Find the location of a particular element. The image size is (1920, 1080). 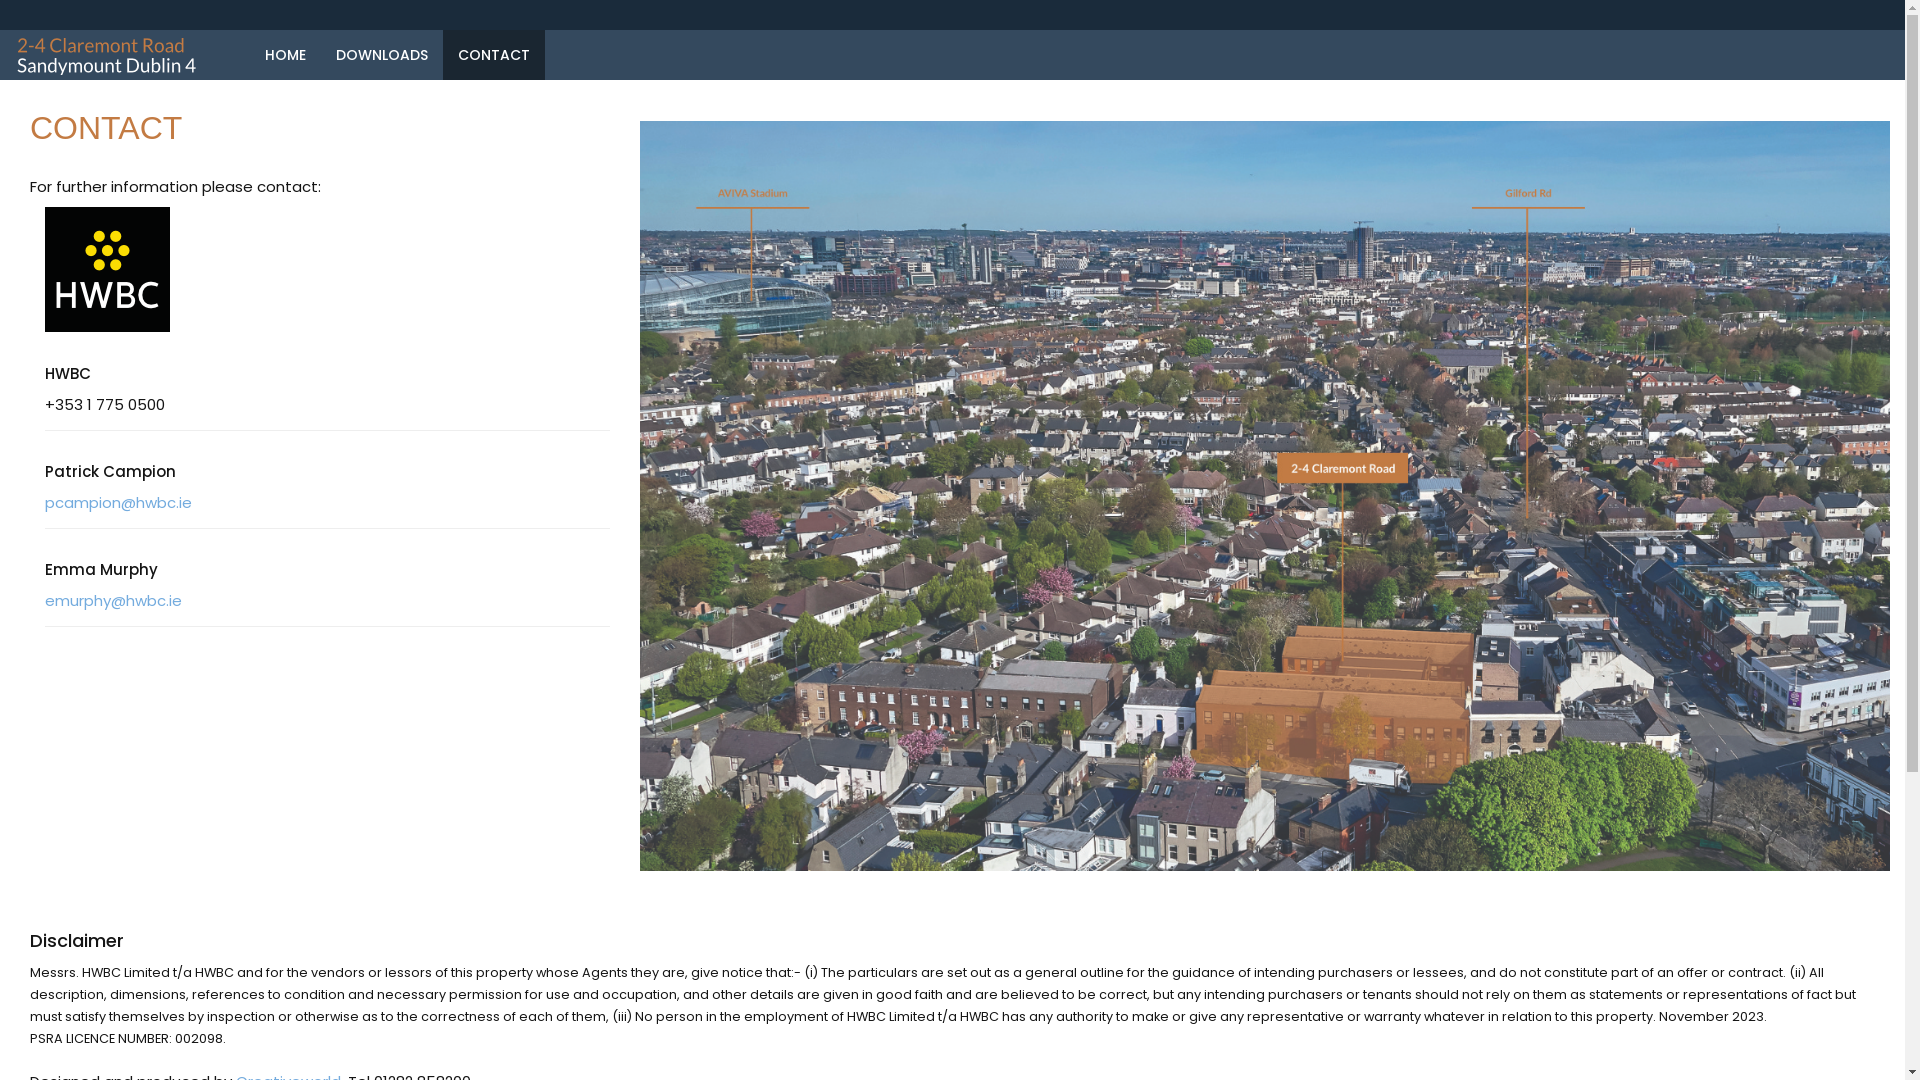

DOWNLOADS is located at coordinates (382, 55).